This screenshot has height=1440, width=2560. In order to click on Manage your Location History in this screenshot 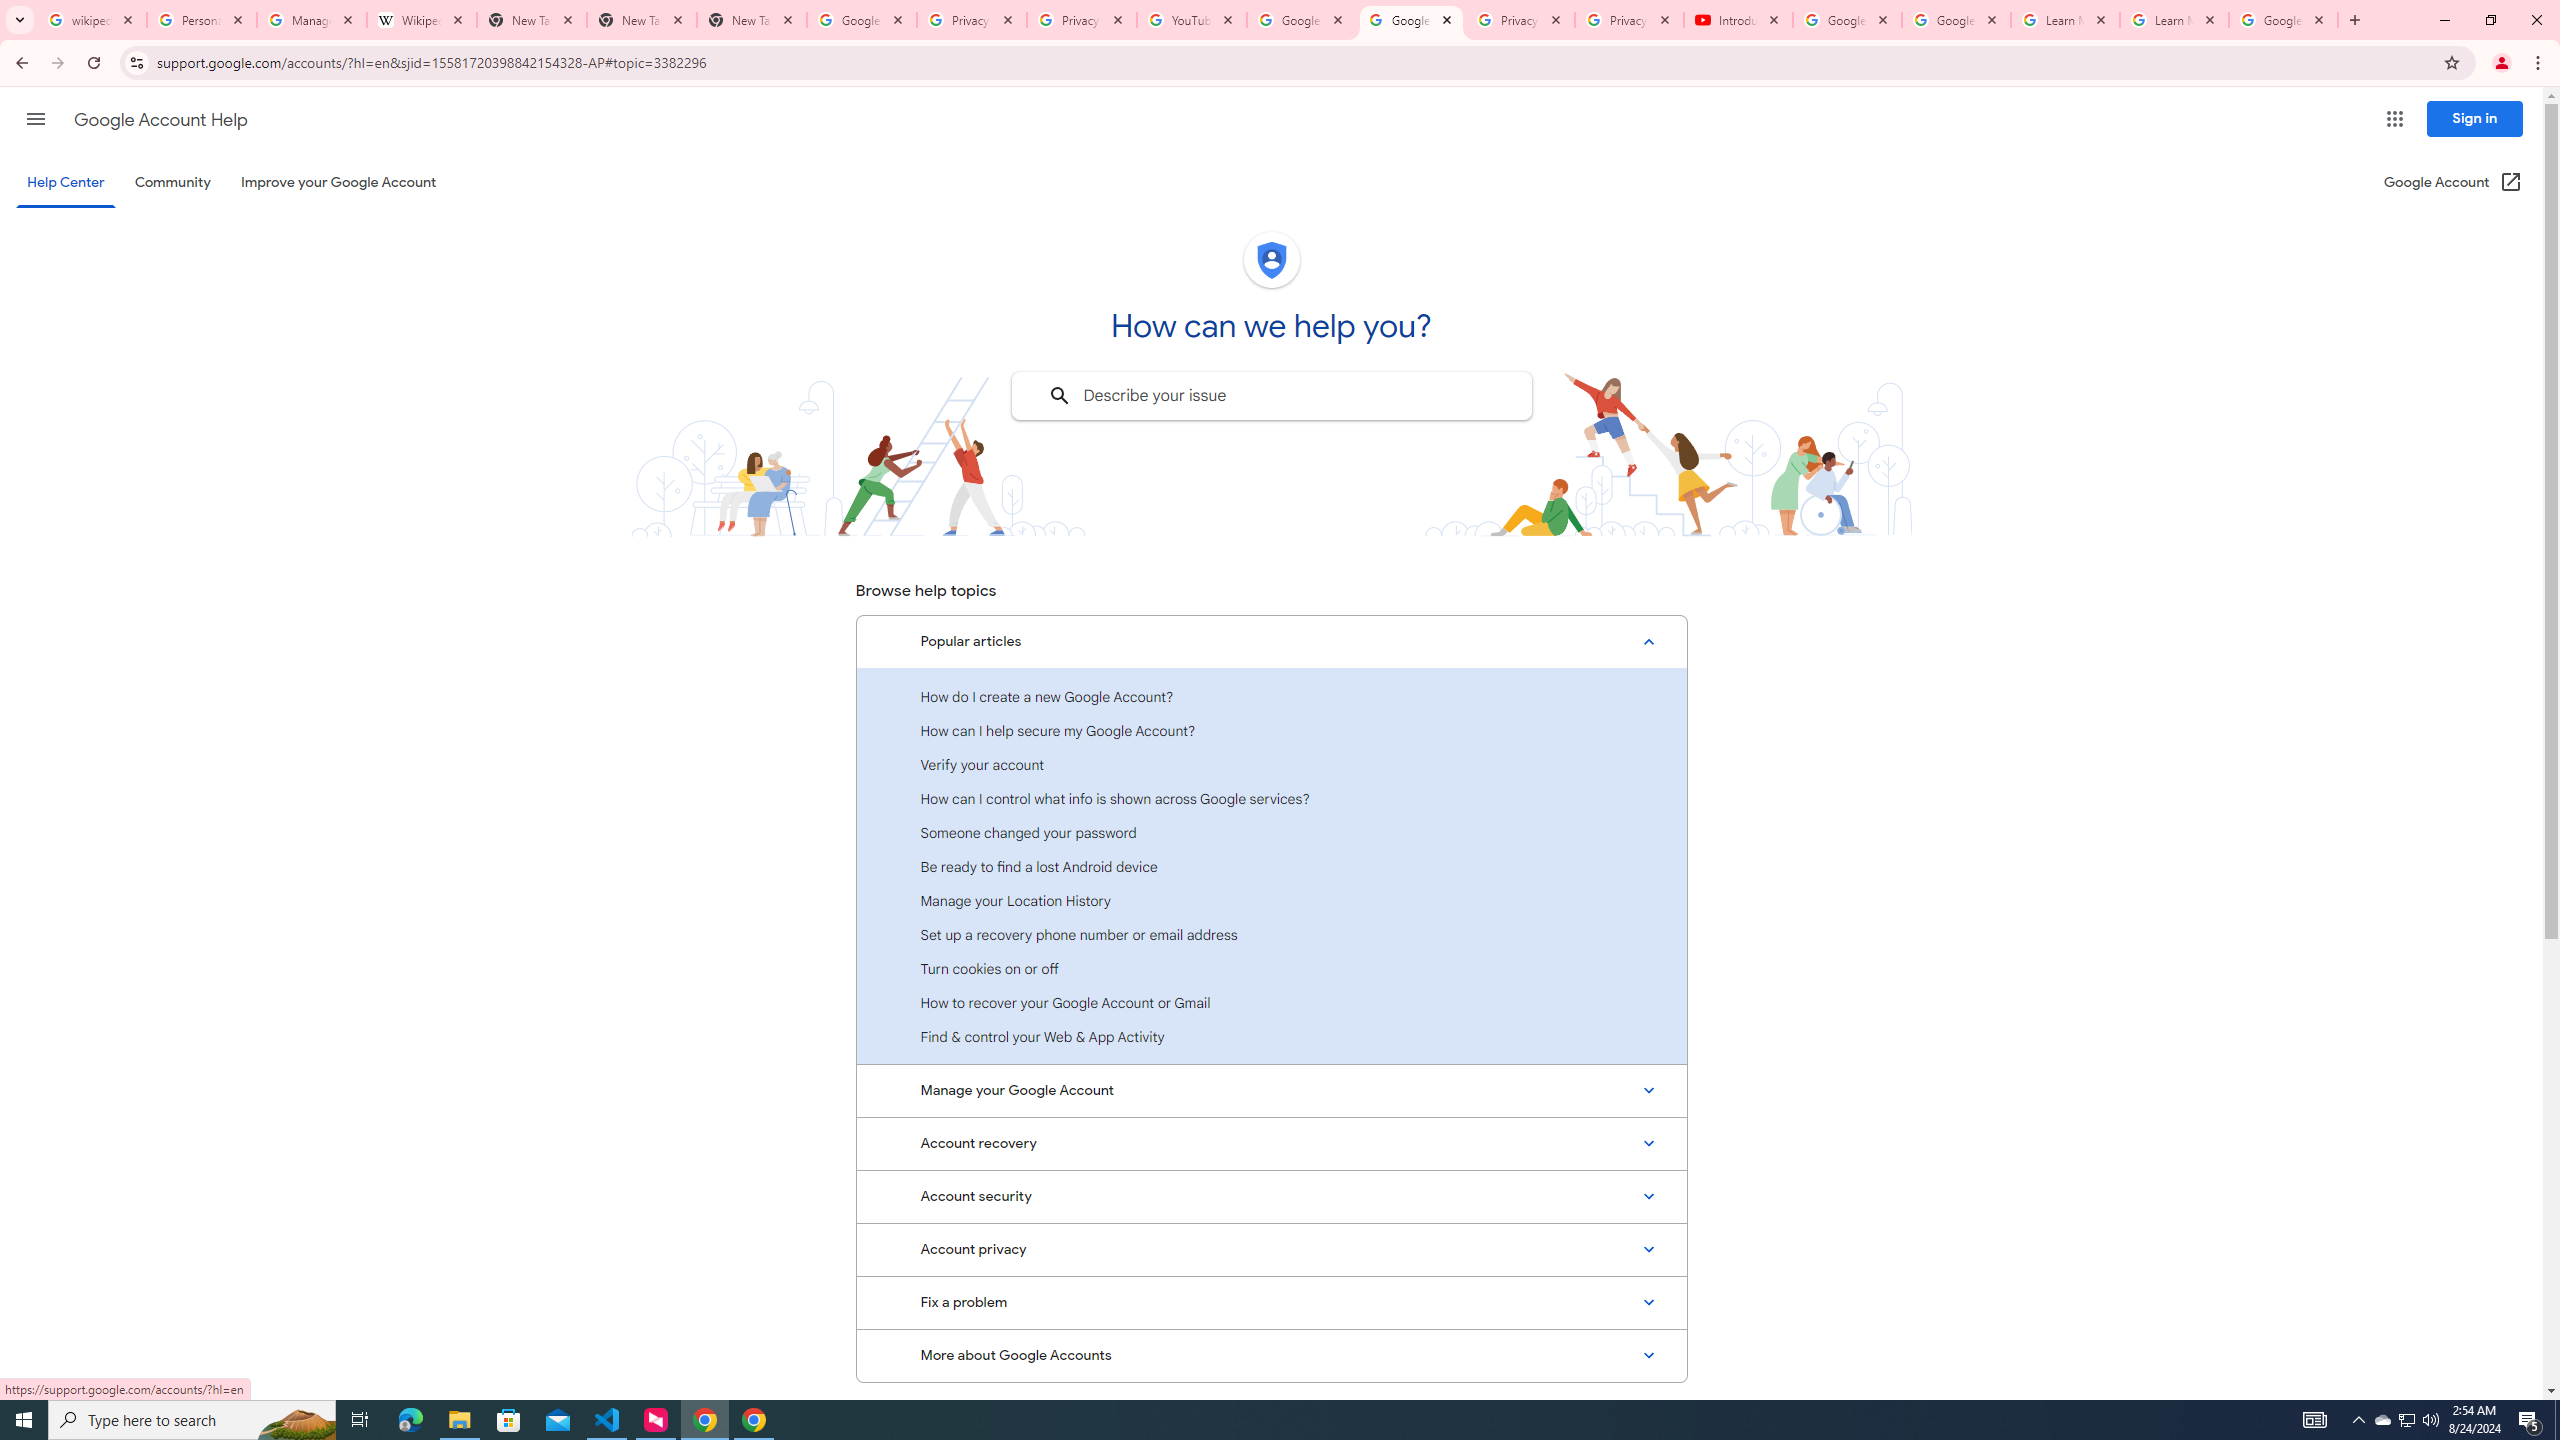, I will do `click(1271, 901)`.